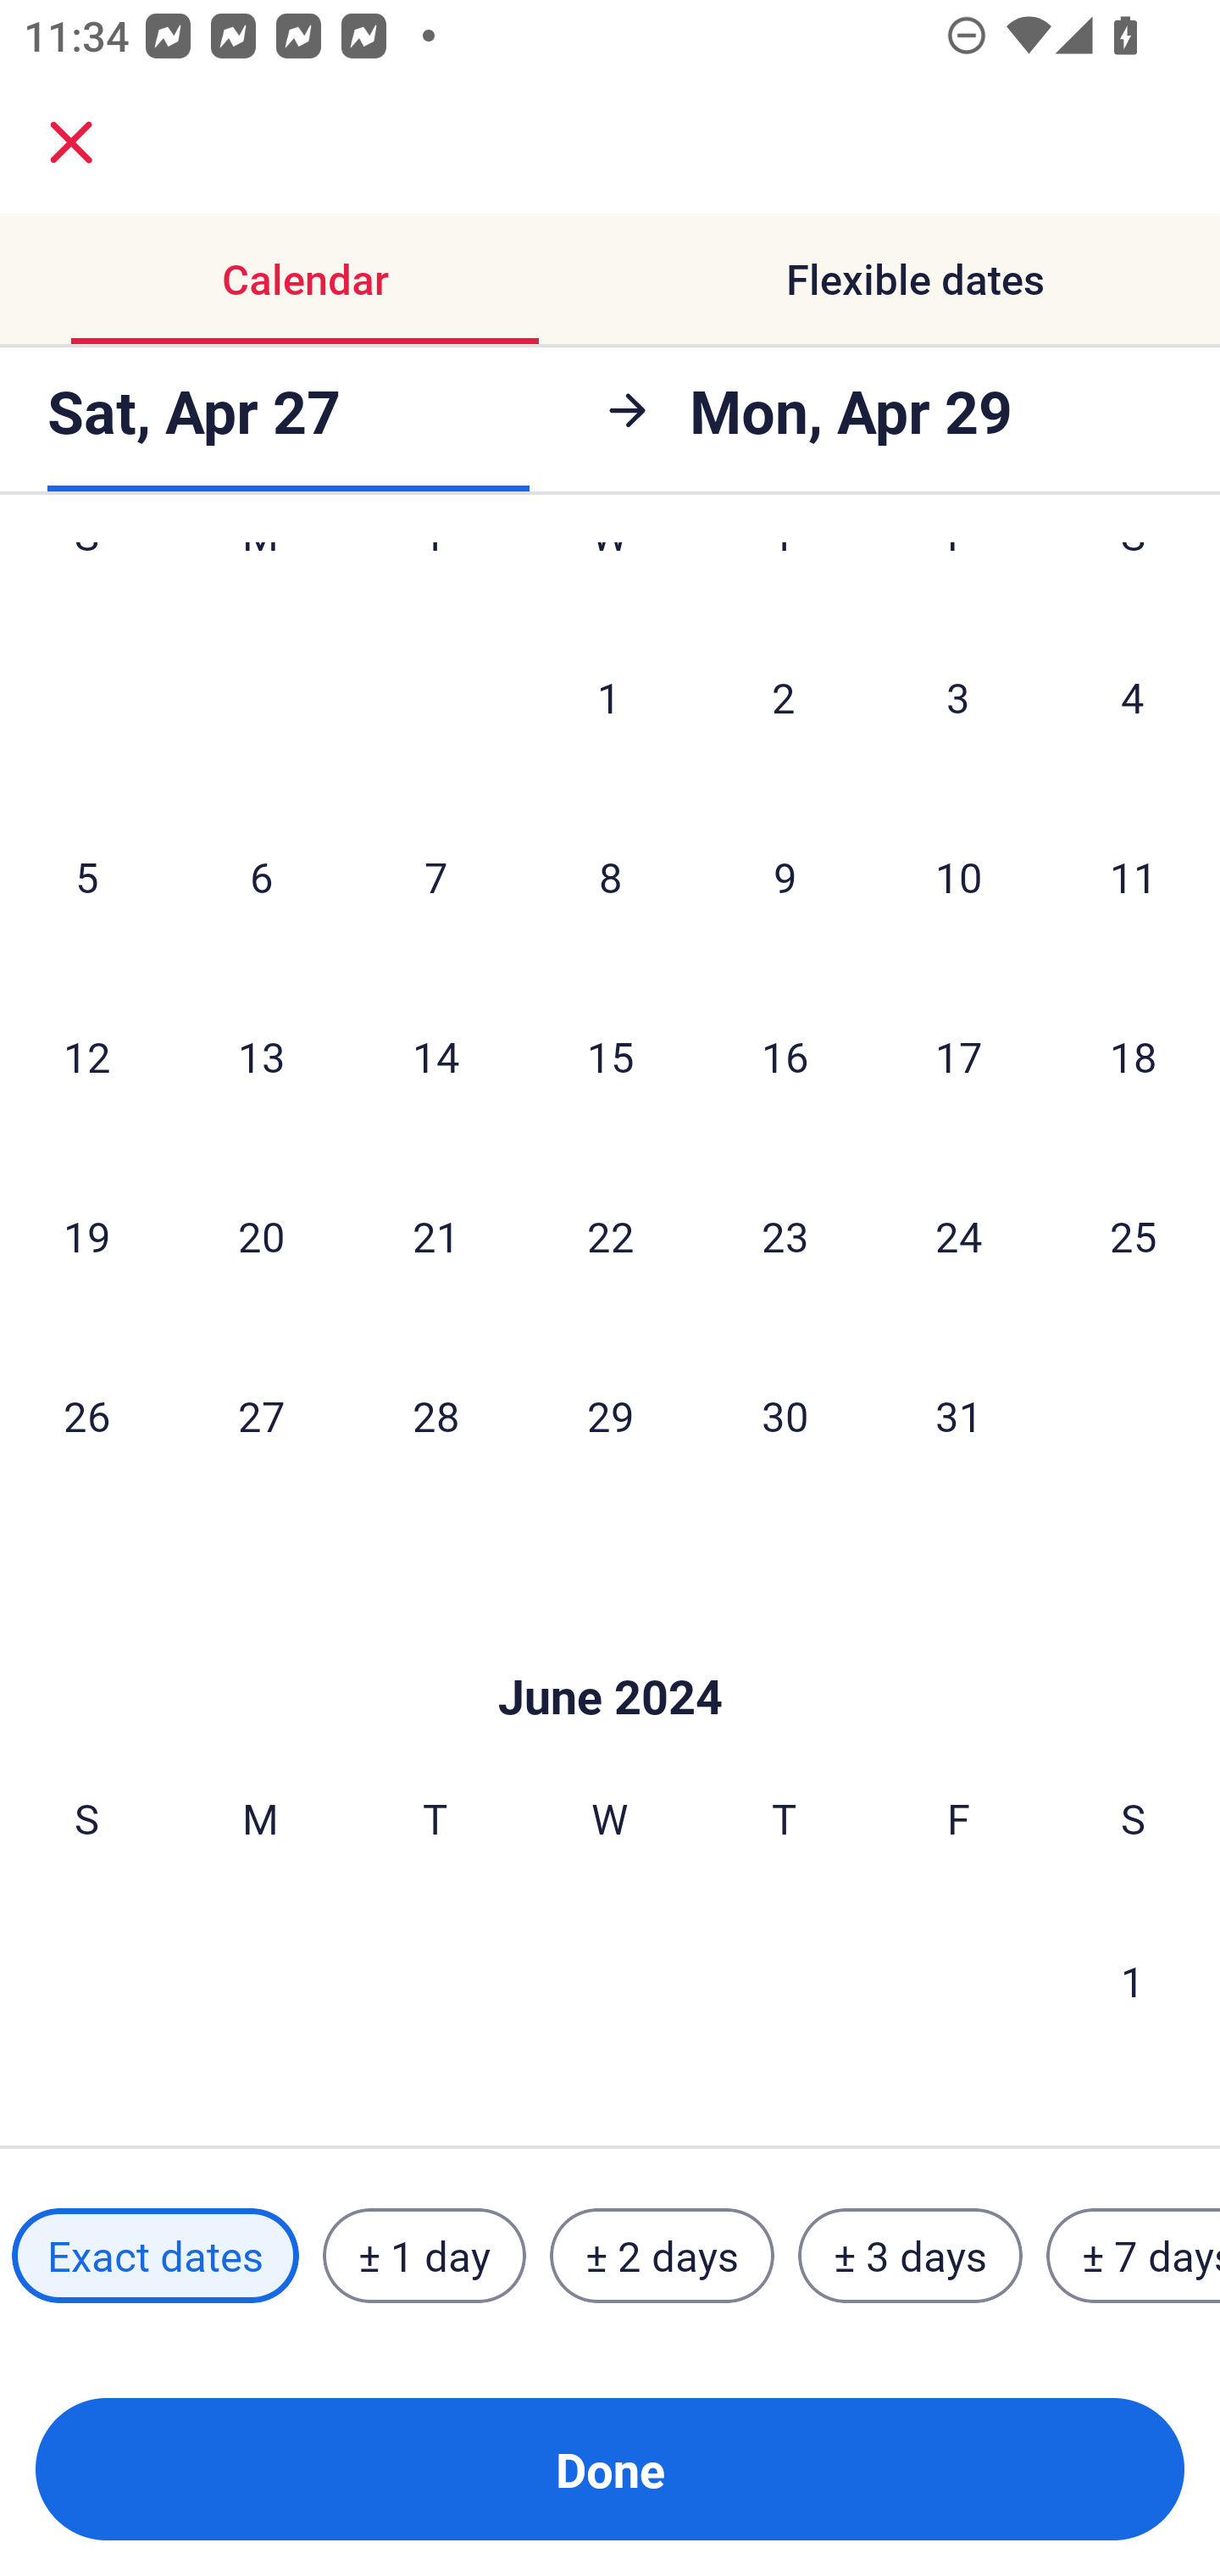  I want to click on Done, so click(610, 2469).